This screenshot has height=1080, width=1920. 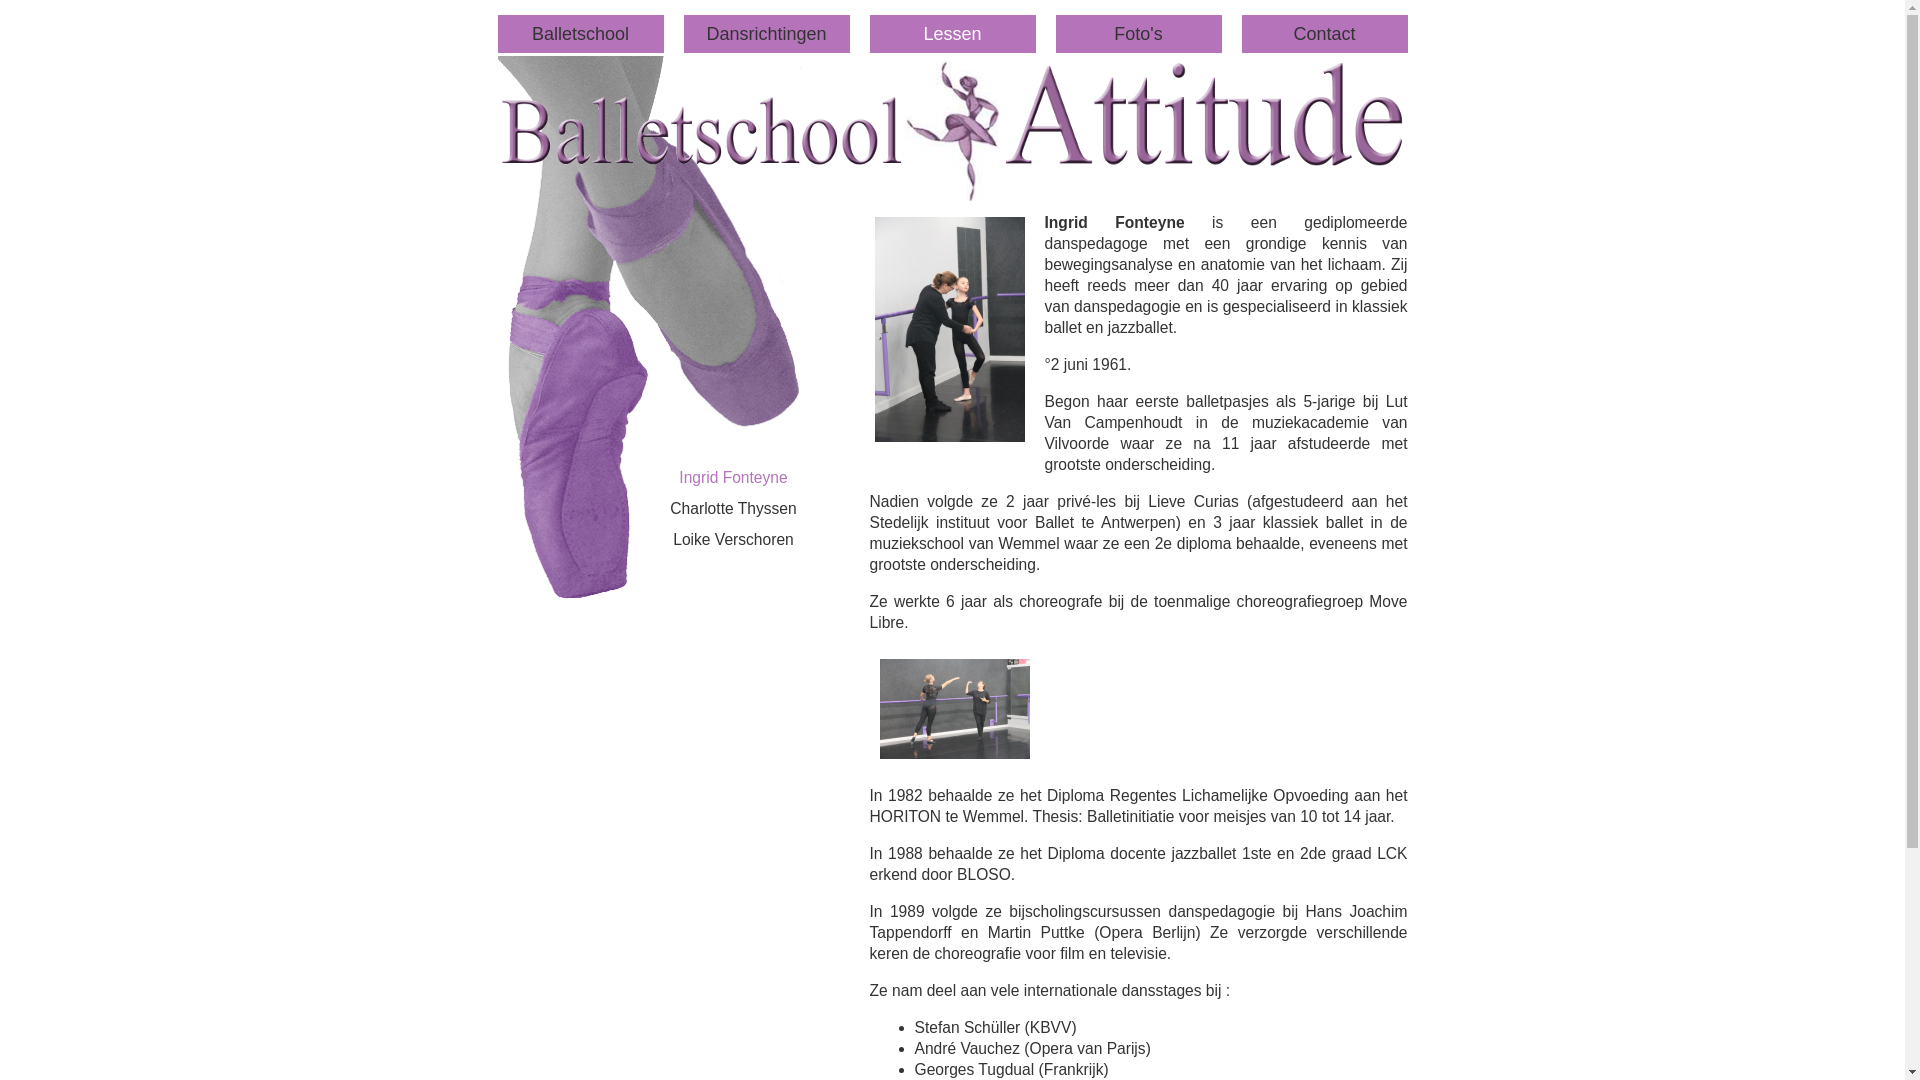 What do you see at coordinates (1325, 34) in the screenshot?
I see `Contact` at bounding box center [1325, 34].